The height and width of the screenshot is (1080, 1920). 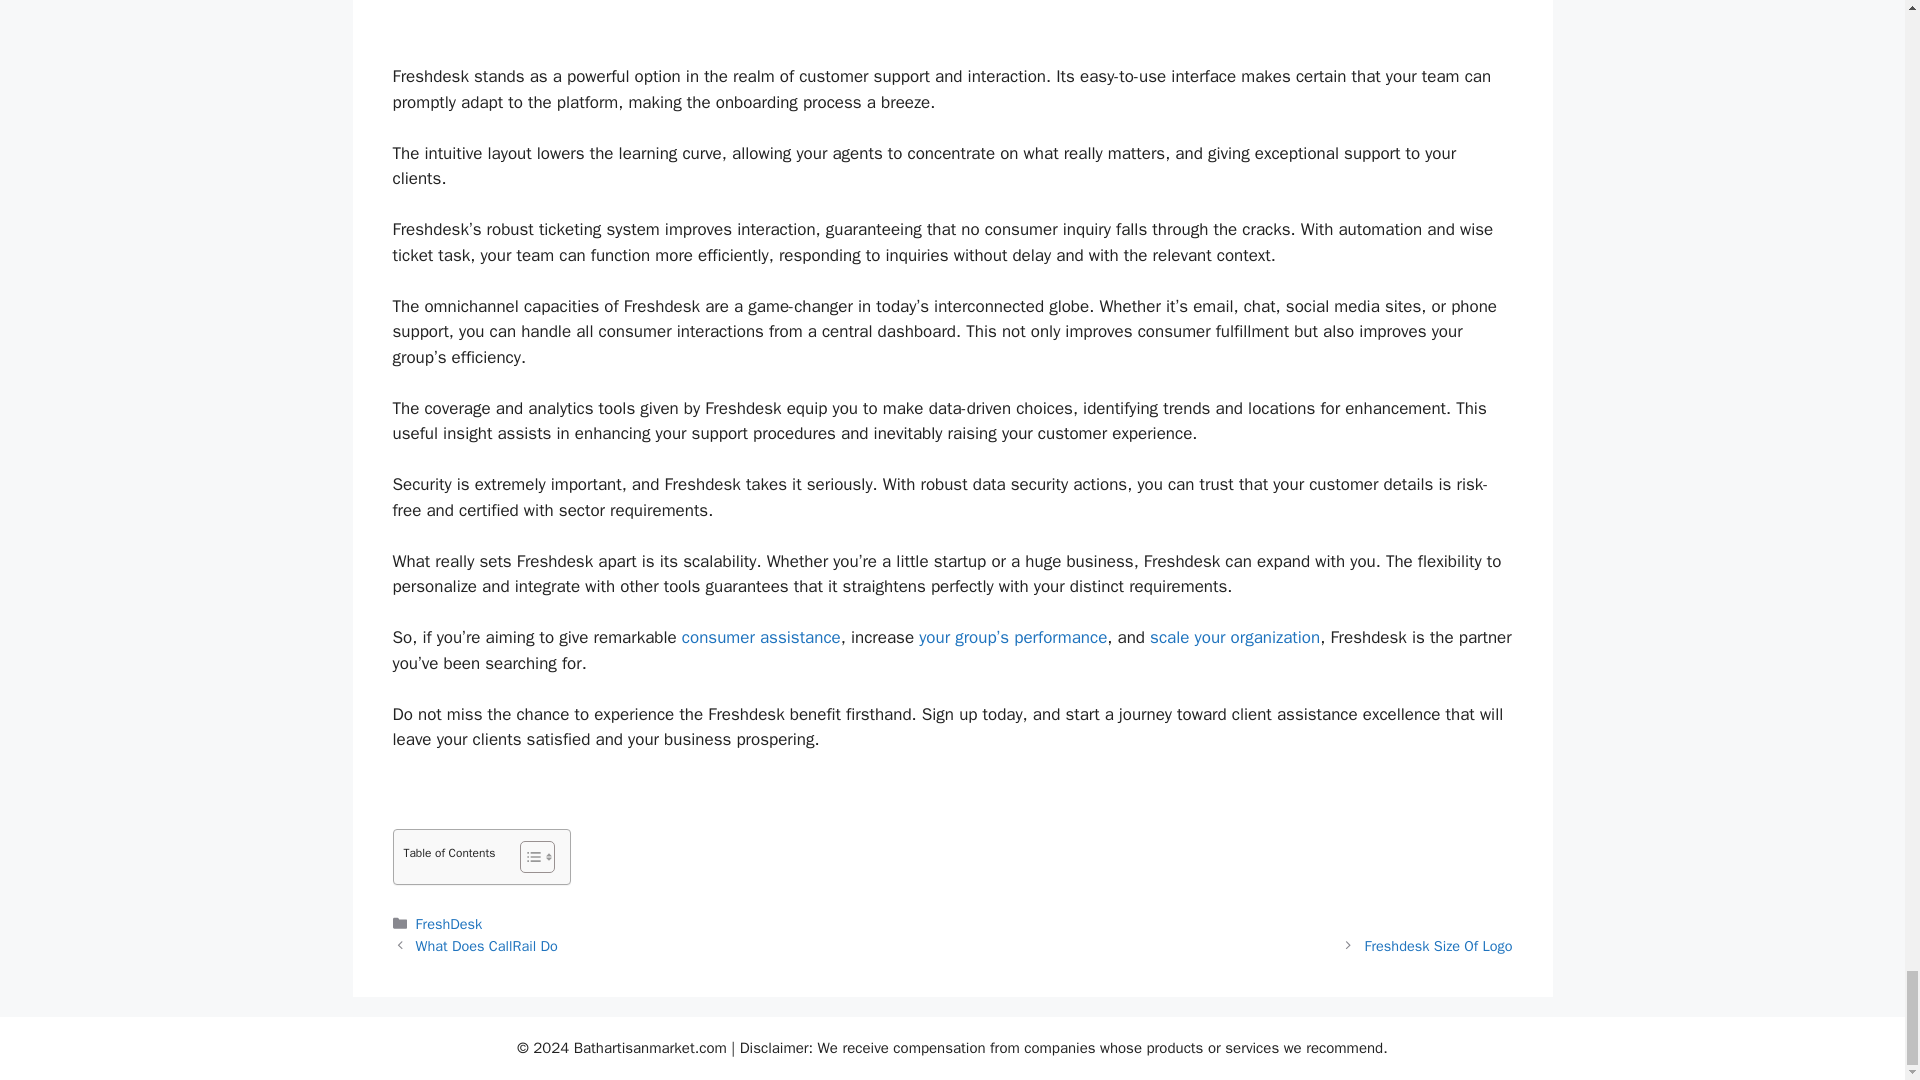 What do you see at coordinates (1235, 638) in the screenshot?
I see `scale your organization` at bounding box center [1235, 638].